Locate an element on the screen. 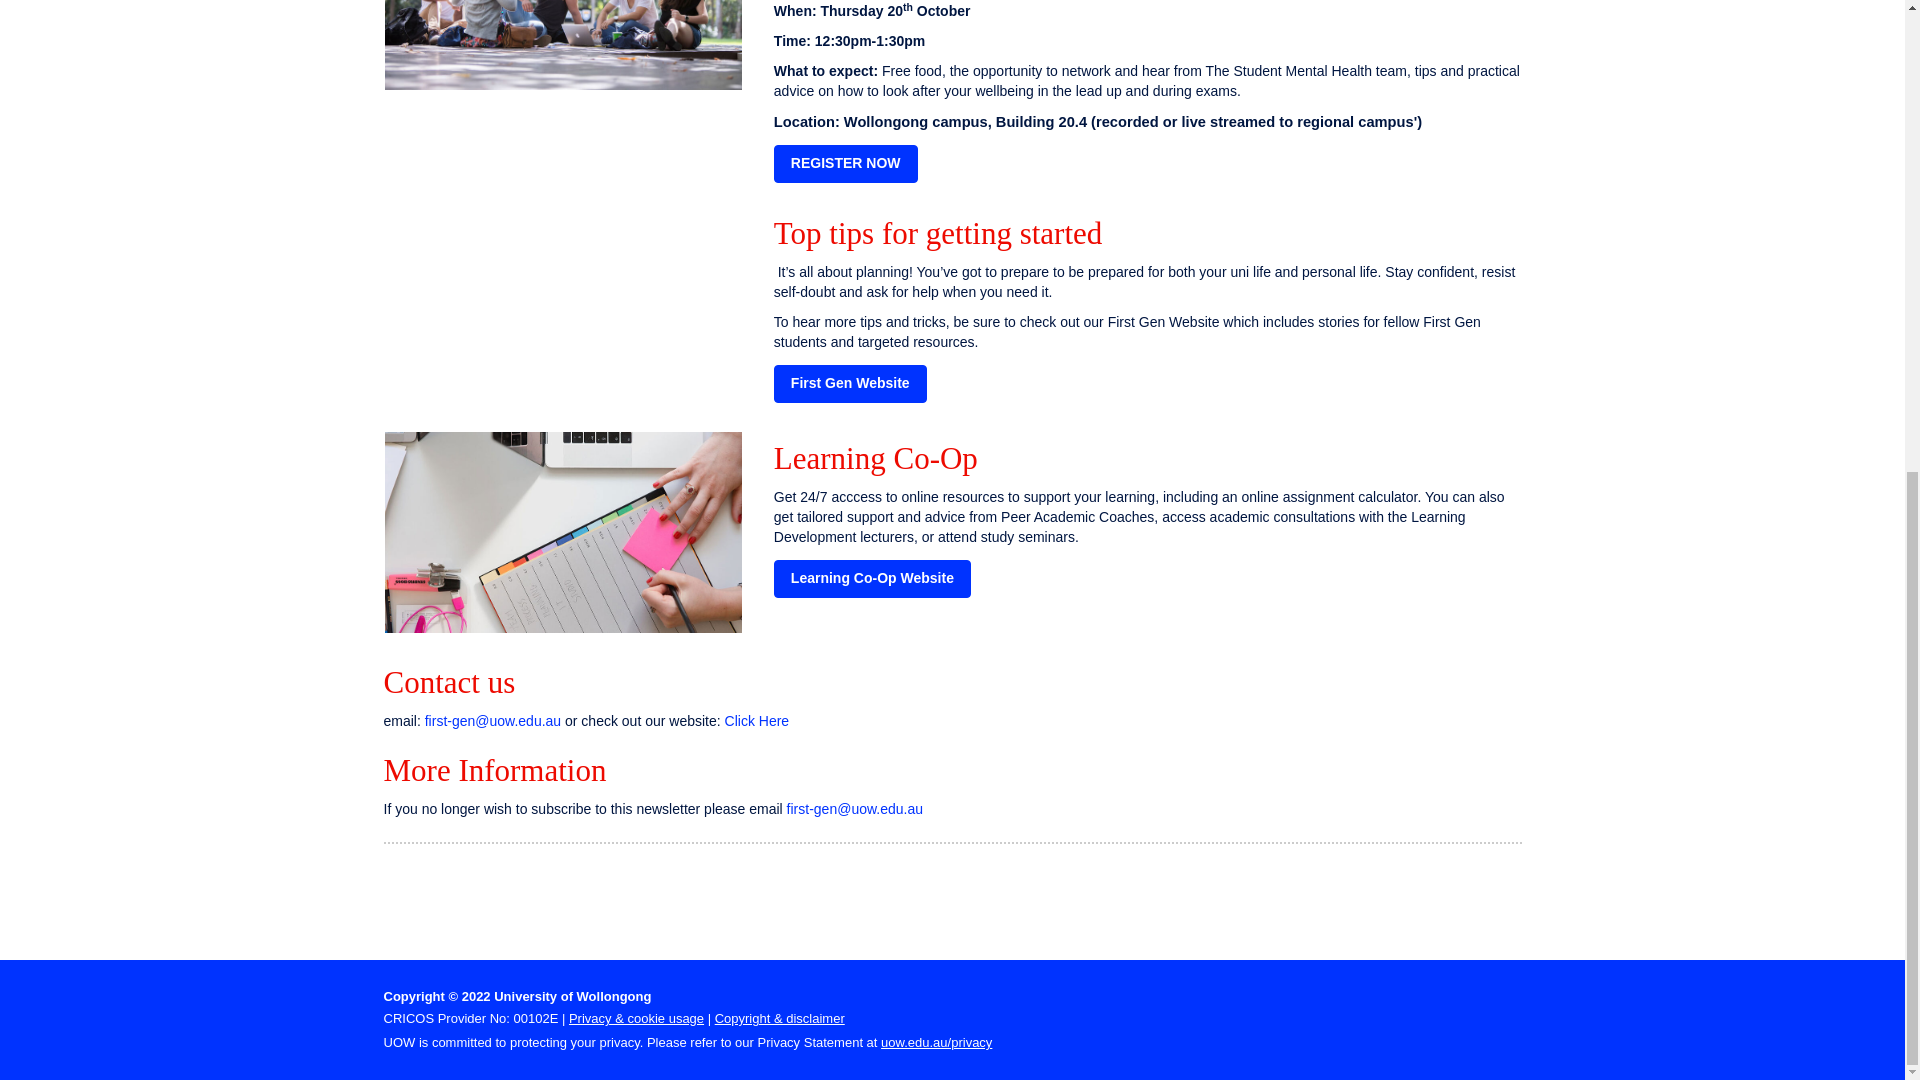 This screenshot has width=1920, height=1080. REGISTER NOW is located at coordinates (845, 163).